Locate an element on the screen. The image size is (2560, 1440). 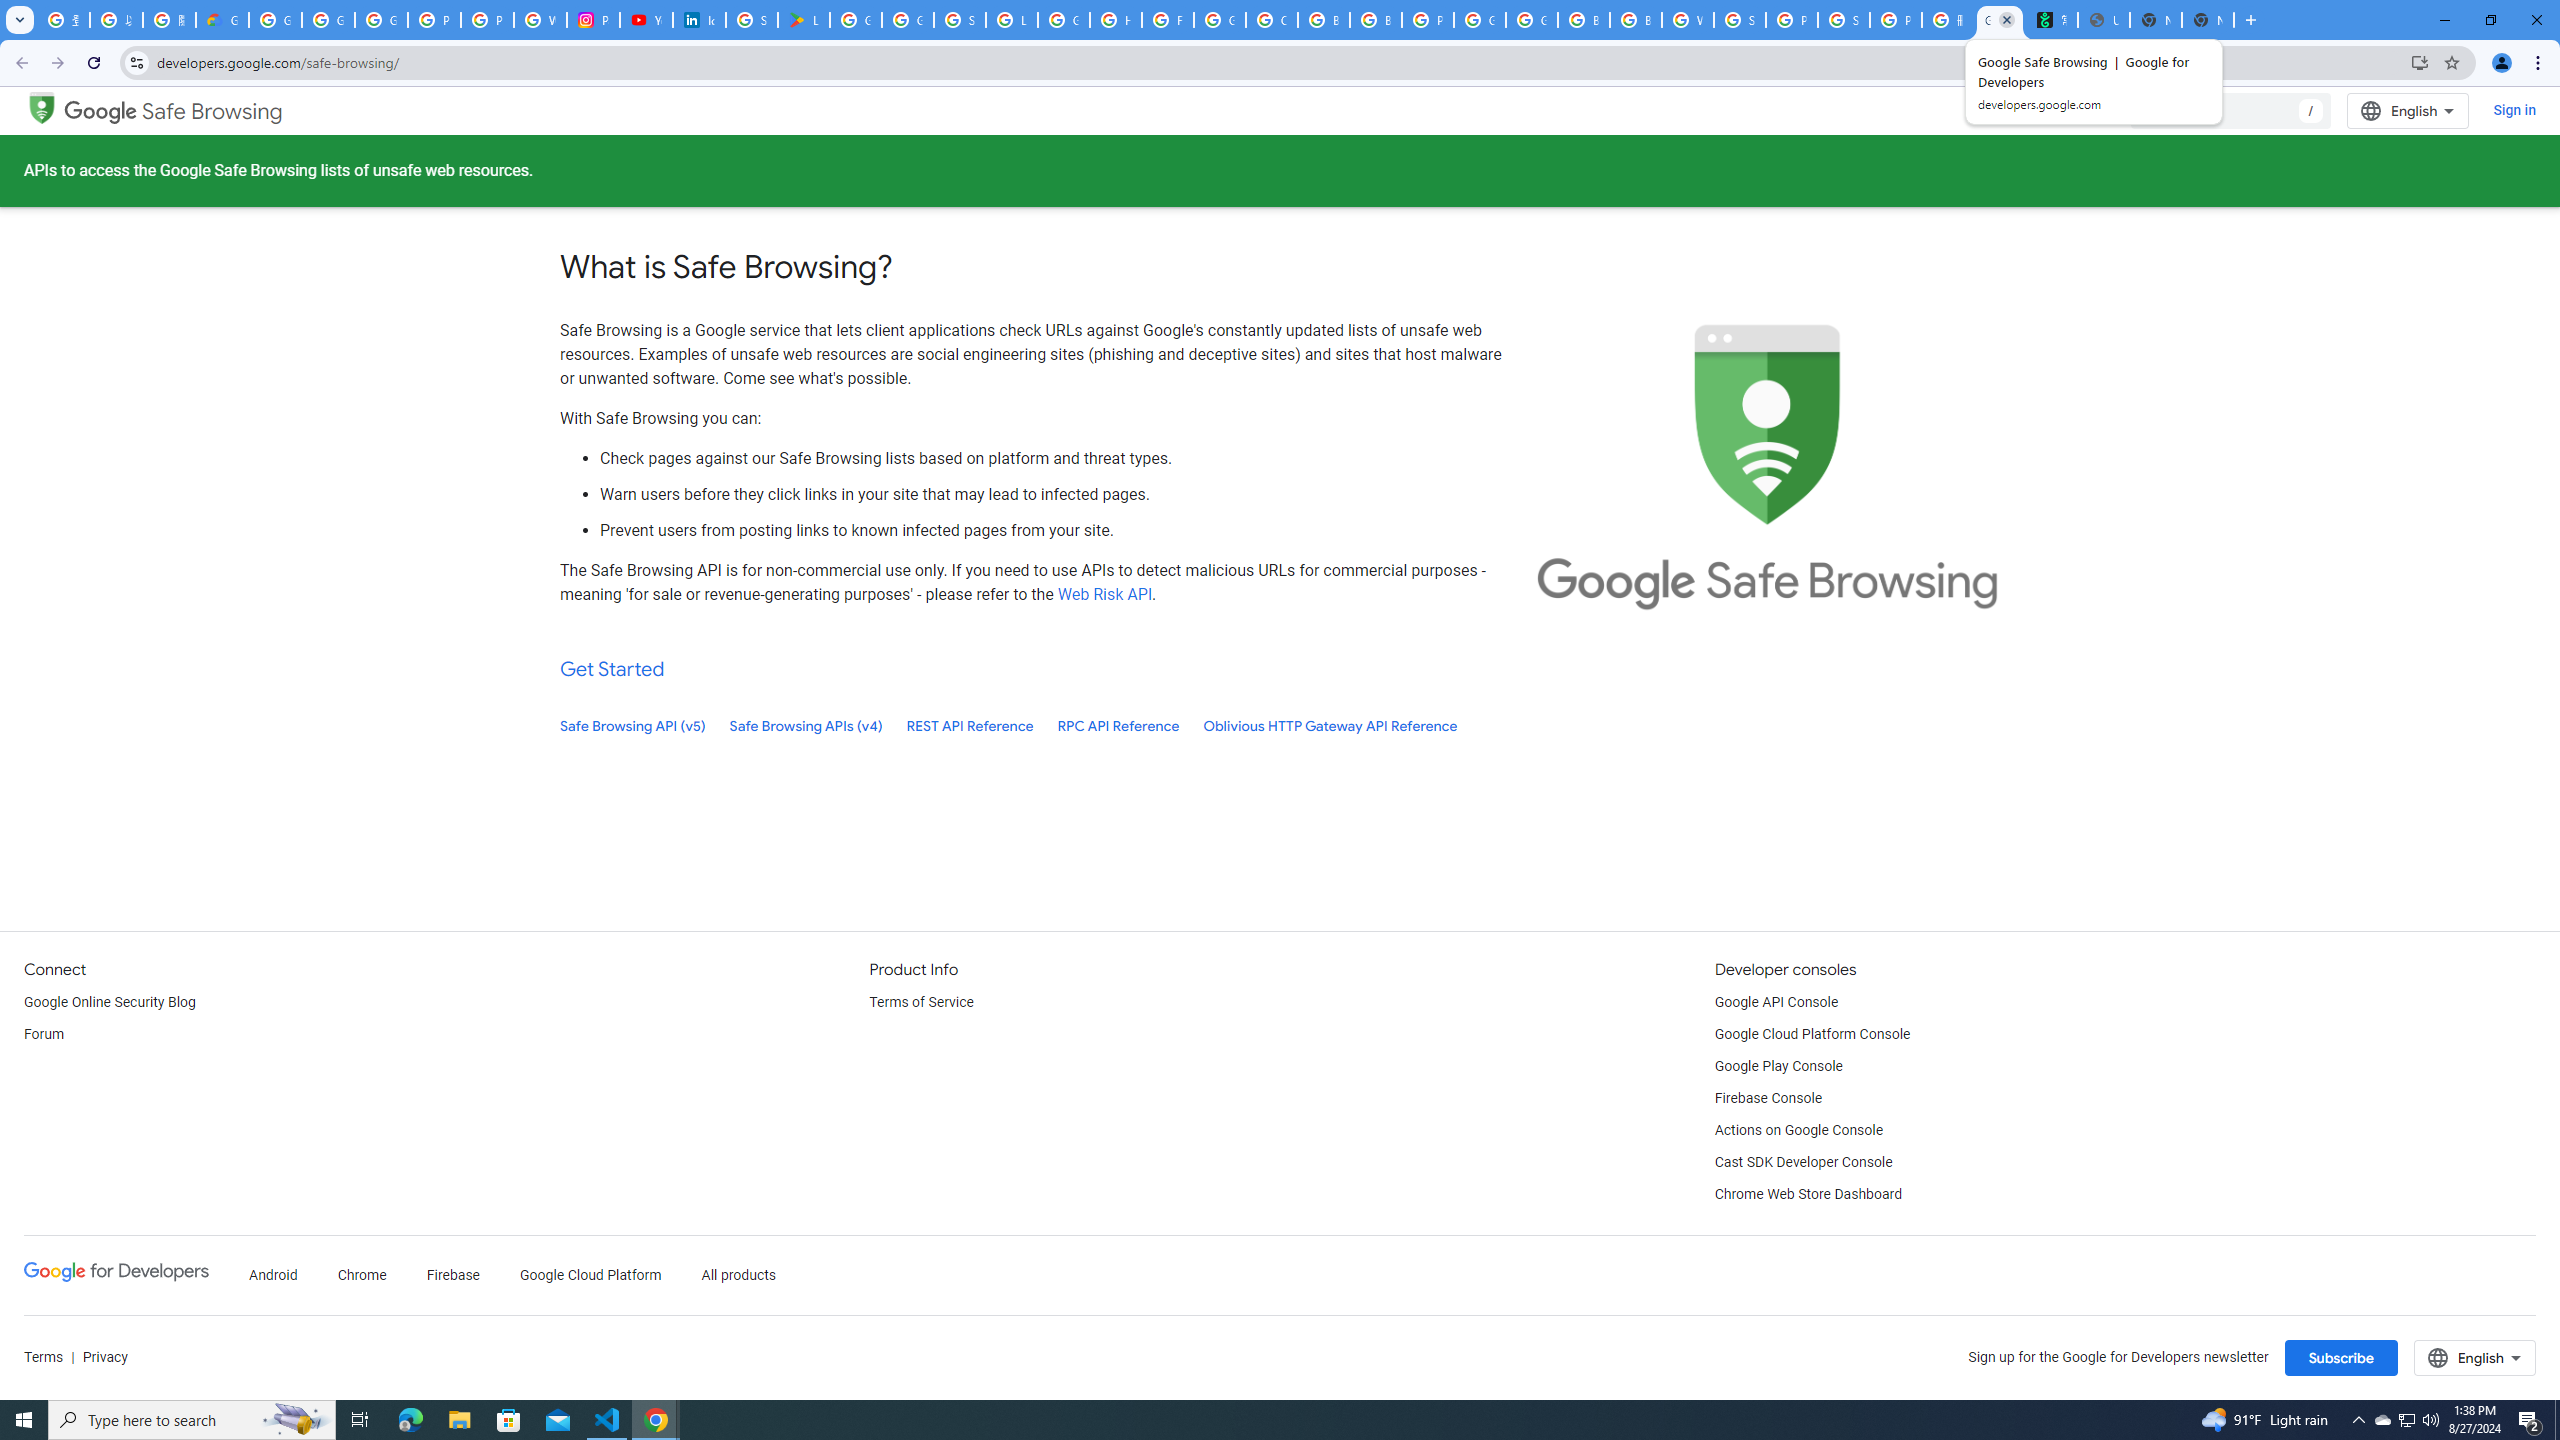
Web Risk API is located at coordinates (1104, 594).